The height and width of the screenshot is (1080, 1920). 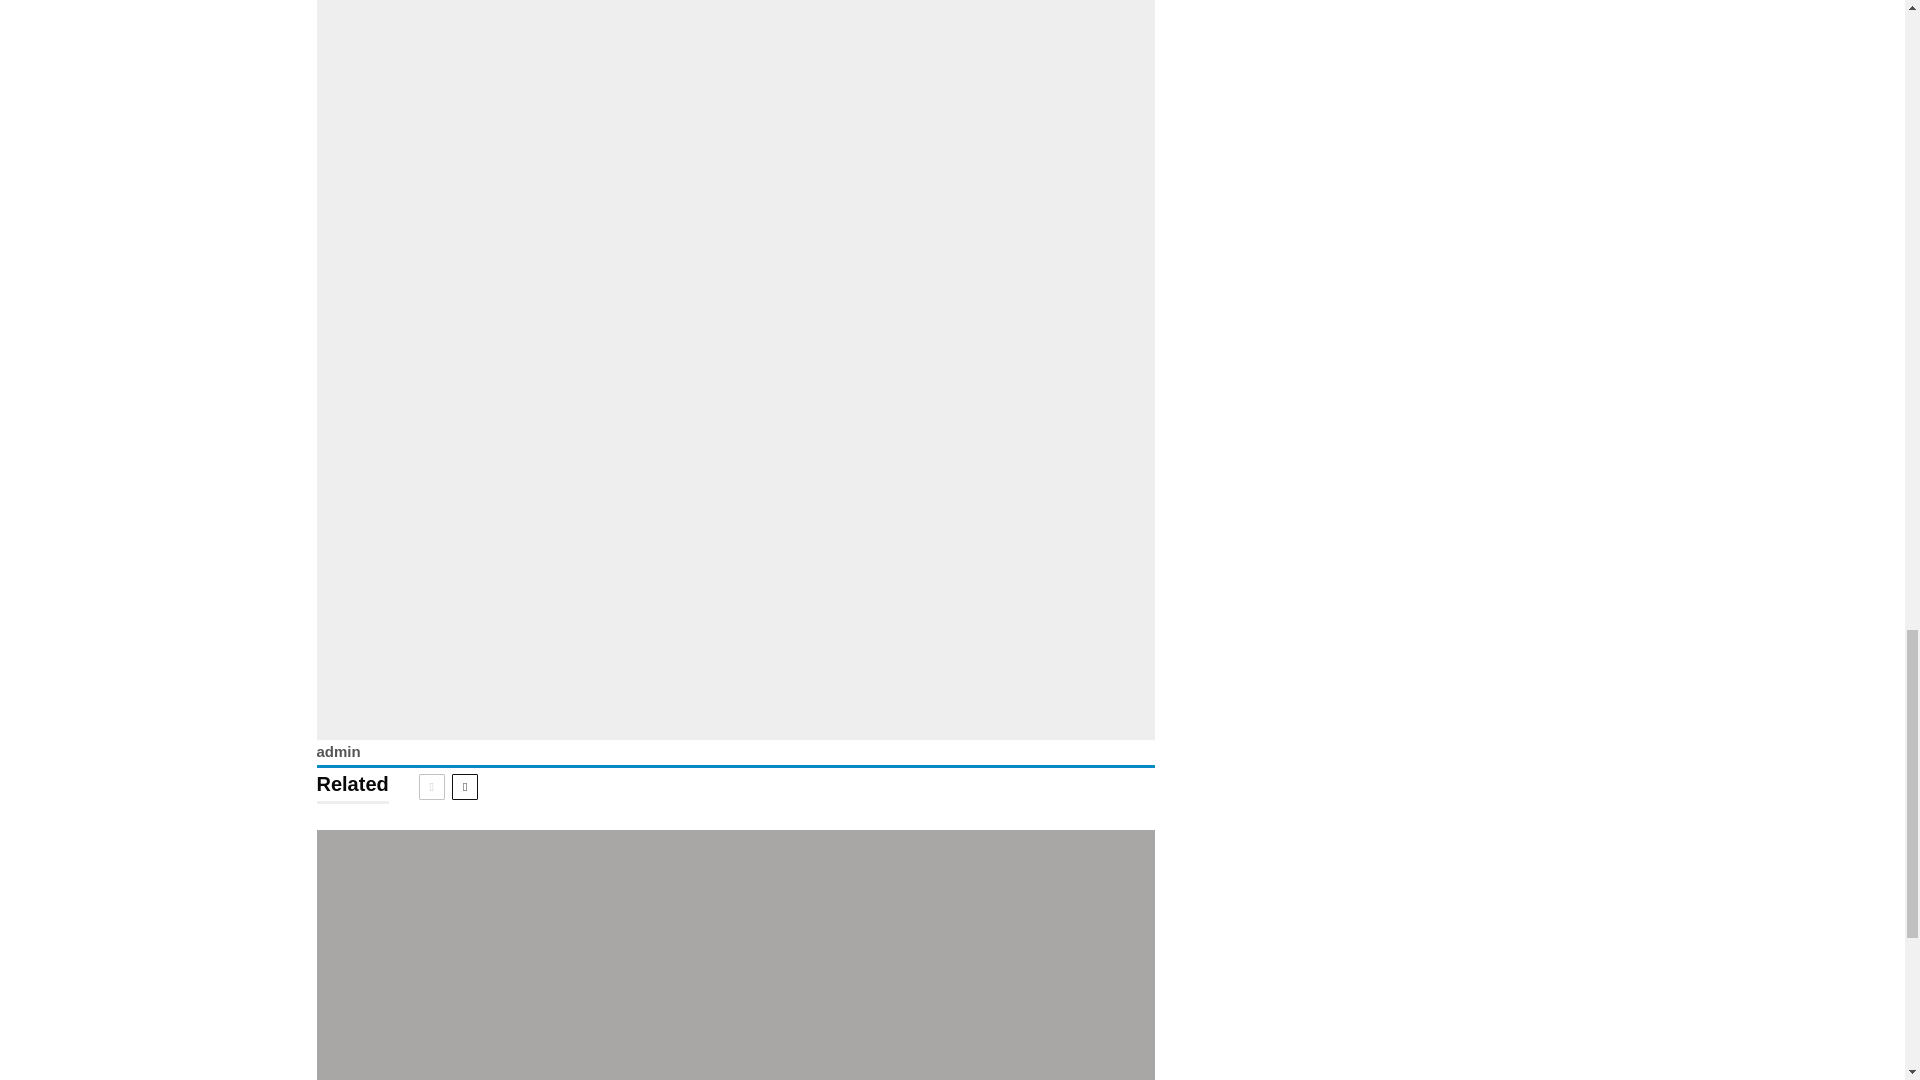 What do you see at coordinates (338, 752) in the screenshot?
I see `admin` at bounding box center [338, 752].